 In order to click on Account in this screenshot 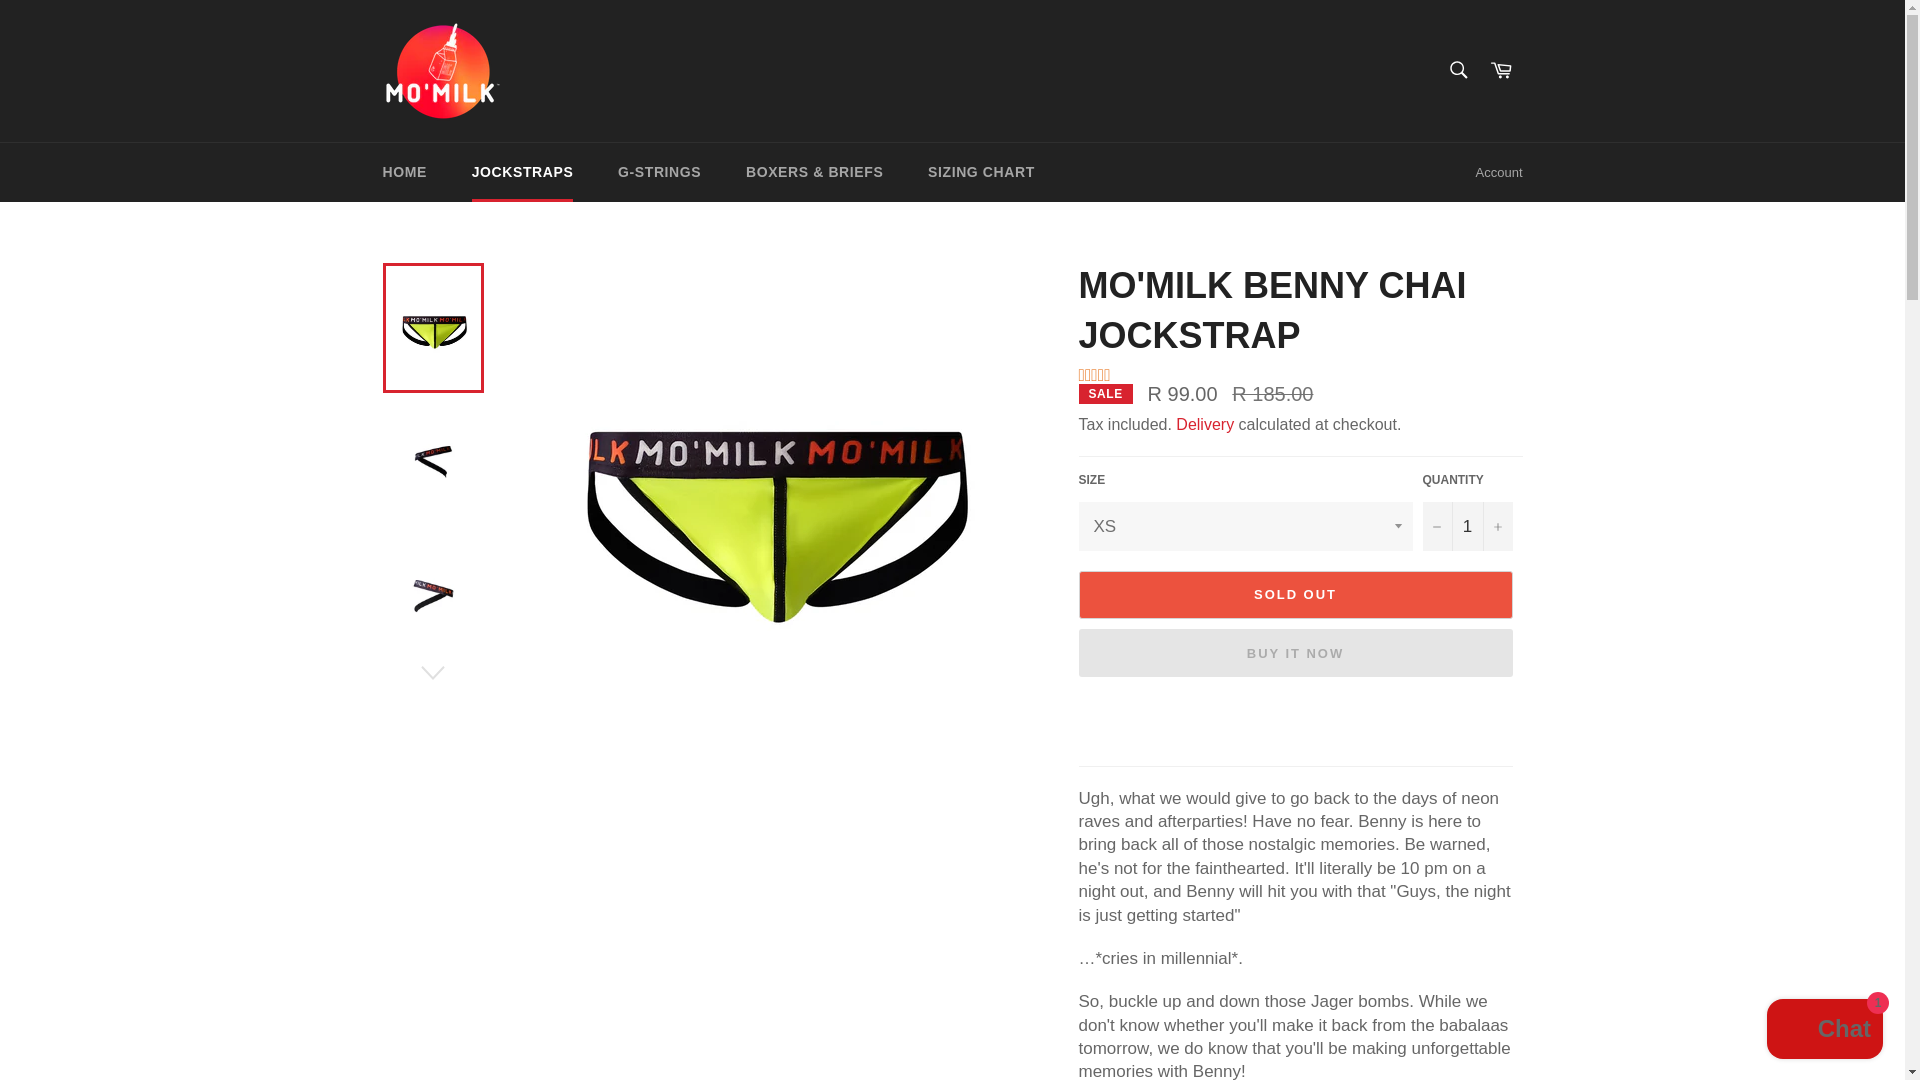, I will do `click(1499, 172)`.